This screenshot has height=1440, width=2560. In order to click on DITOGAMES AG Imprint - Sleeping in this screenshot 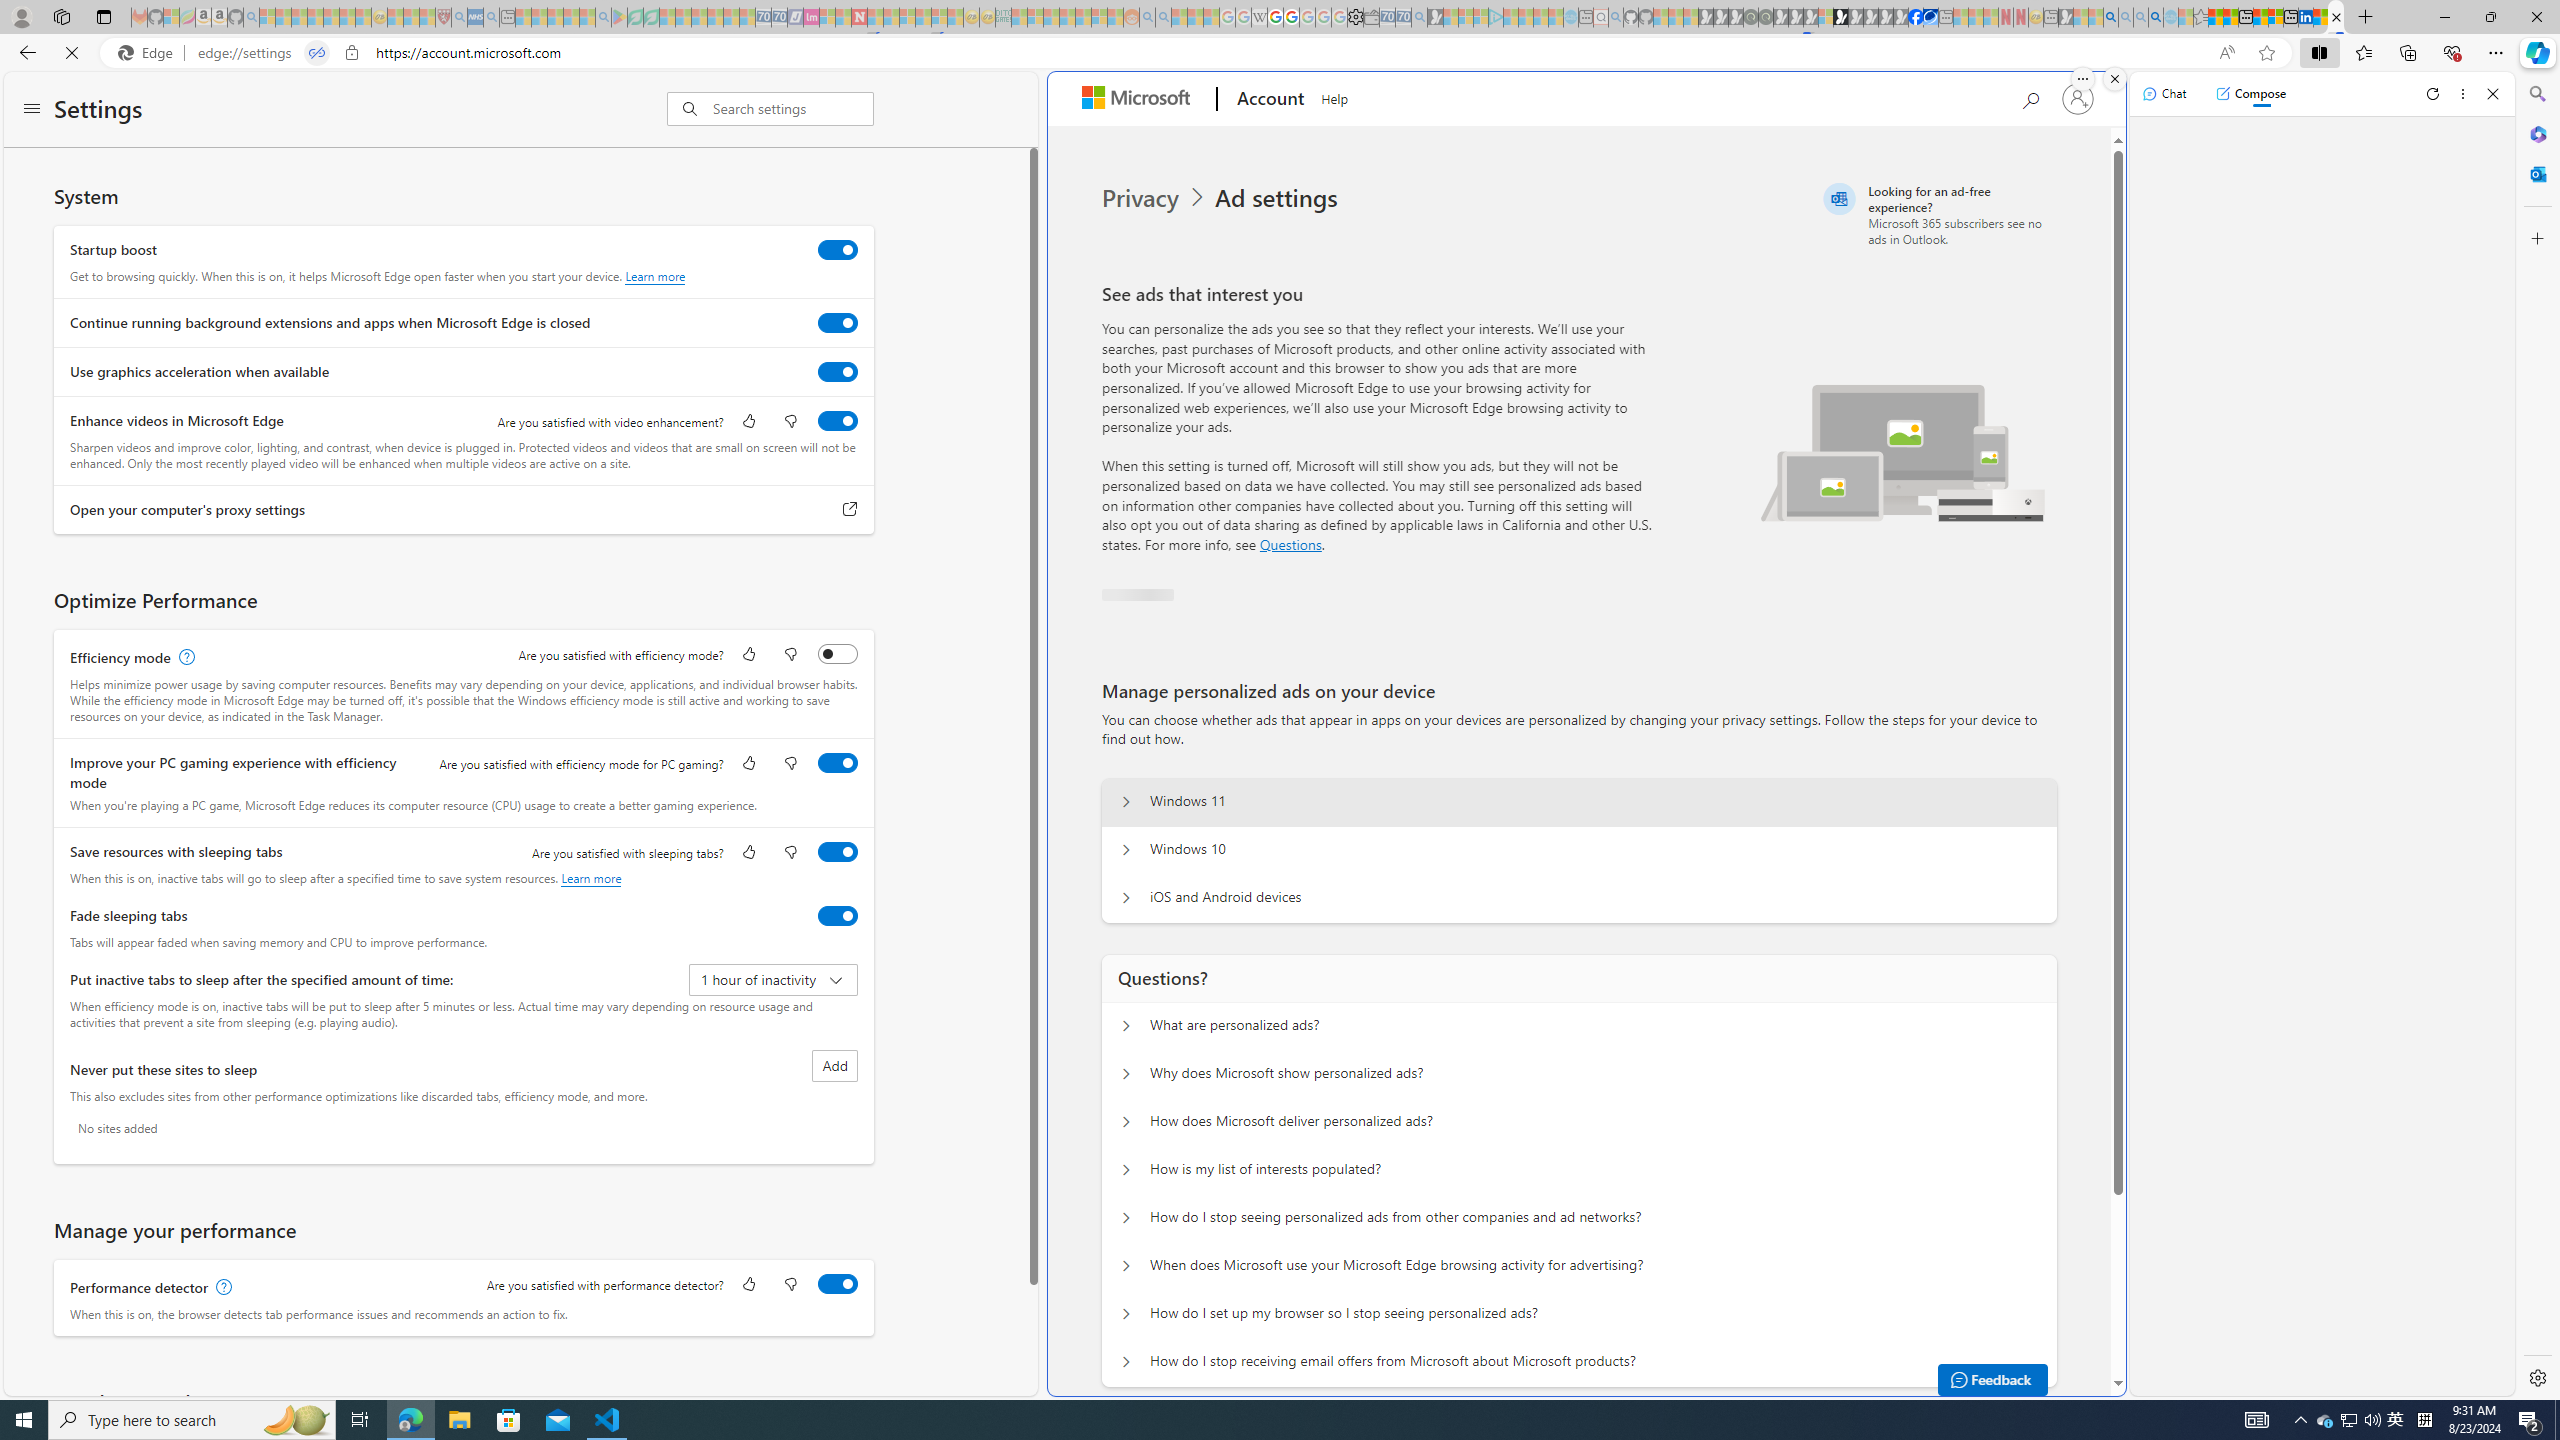, I will do `click(1003, 17)`.